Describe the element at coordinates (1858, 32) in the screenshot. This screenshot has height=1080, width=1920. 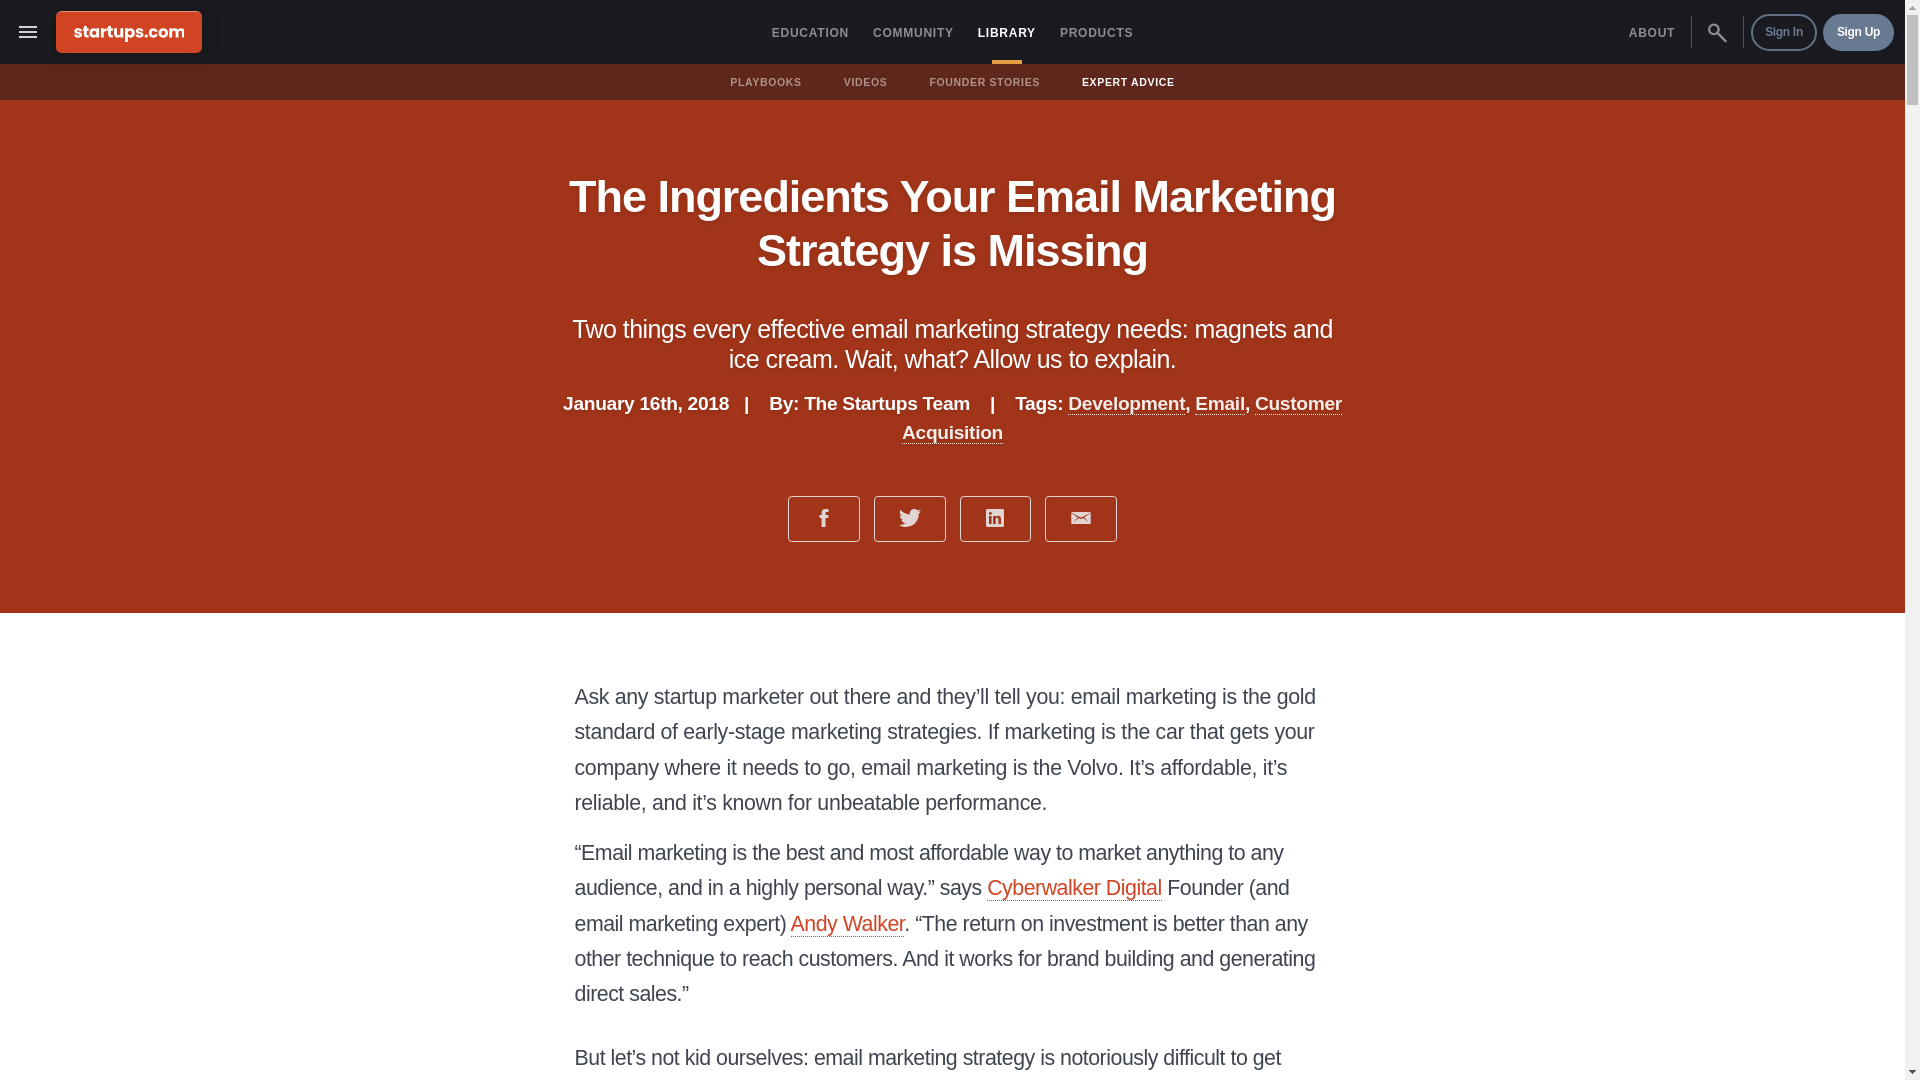
I see `Sign Up` at that location.